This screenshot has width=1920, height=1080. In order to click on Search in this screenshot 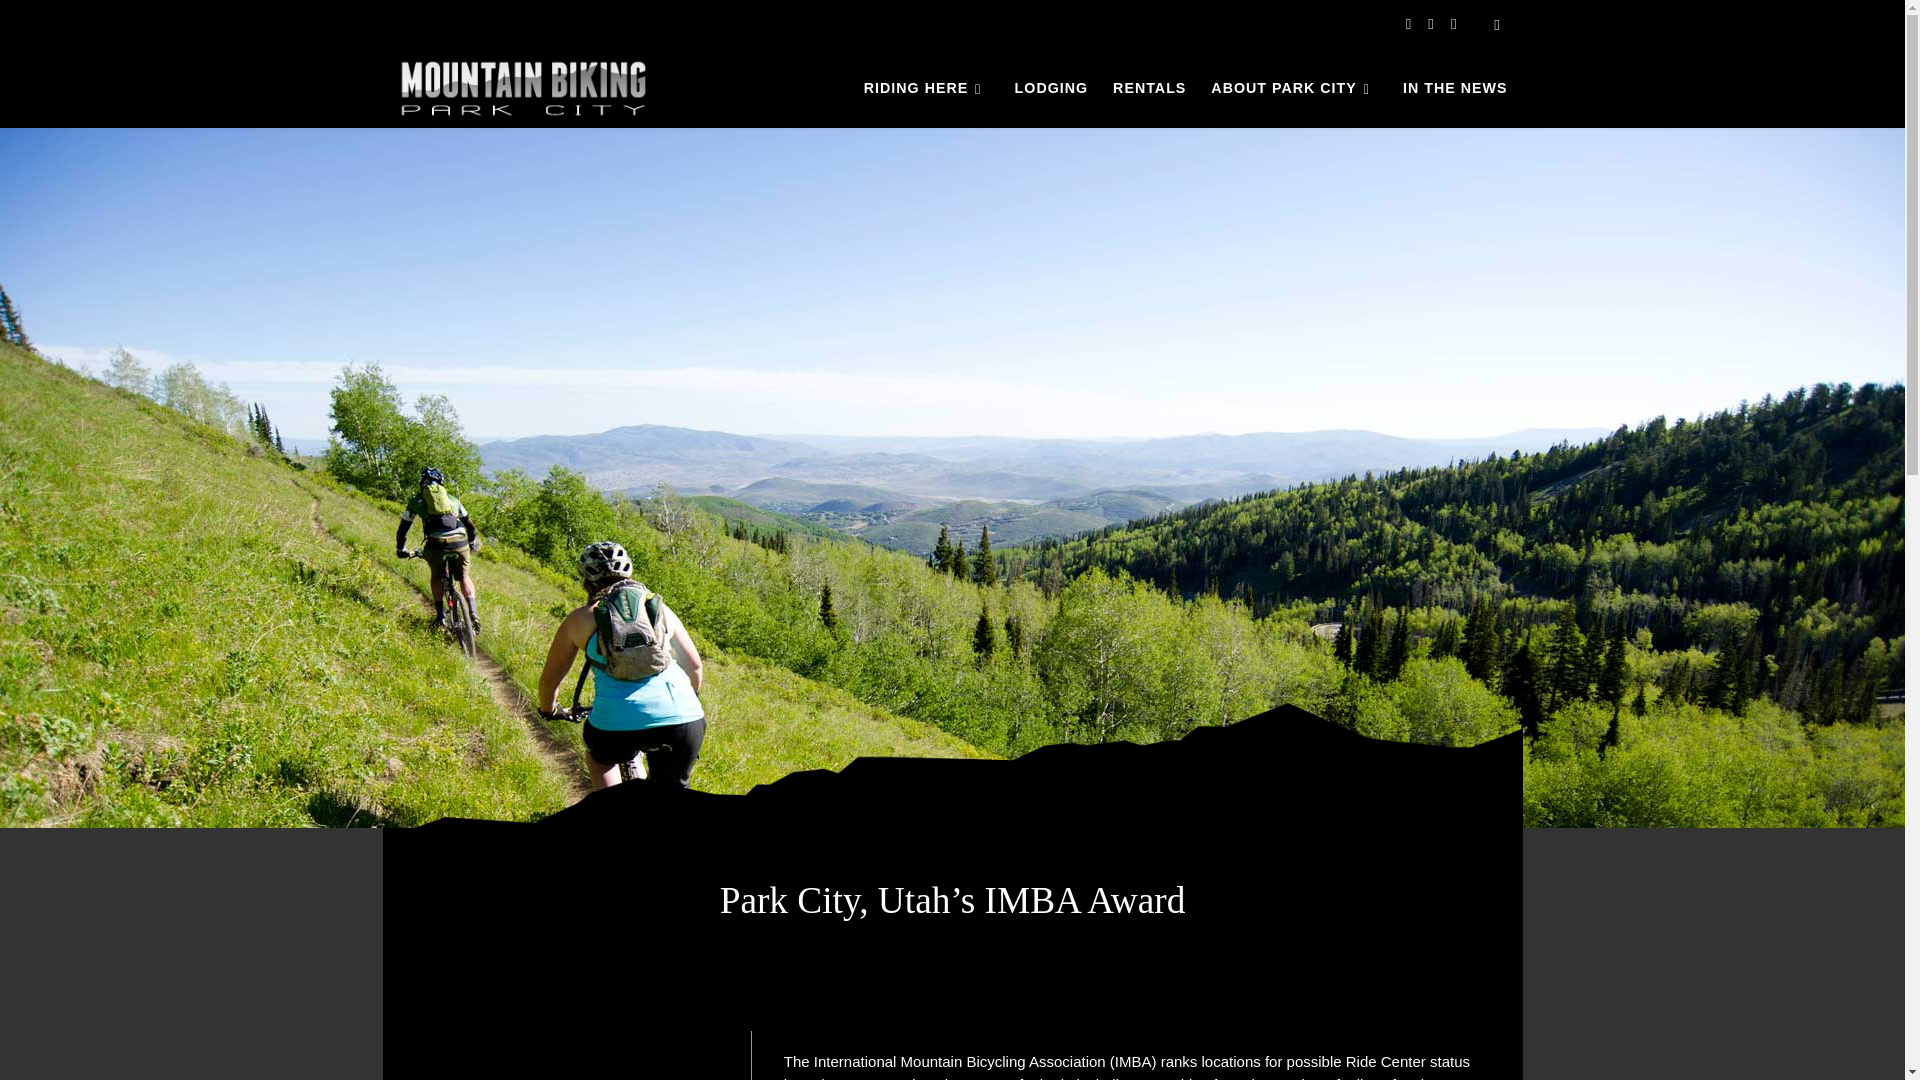, I will do `click(1497, 24)`.